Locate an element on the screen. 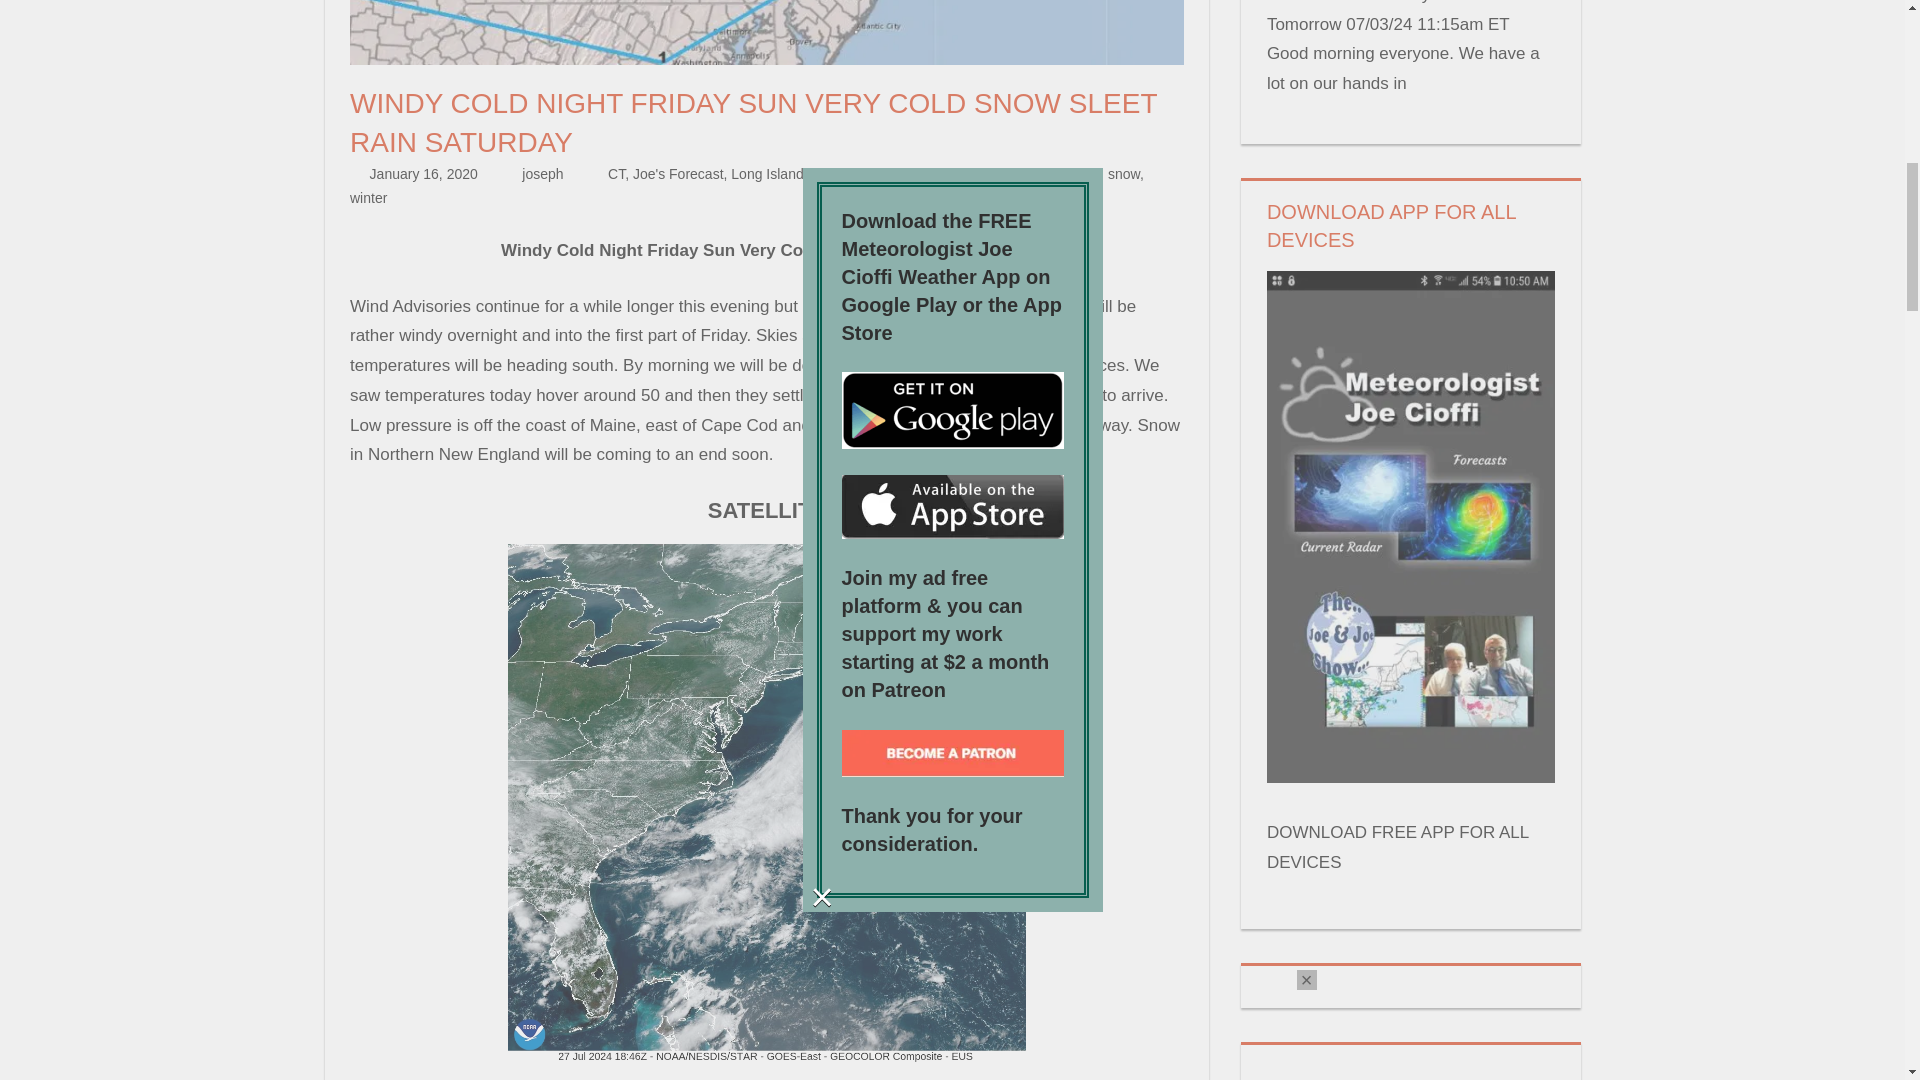 The image size is (1920, 1080). January 16, 2020 is located at coordinates (424, 174).